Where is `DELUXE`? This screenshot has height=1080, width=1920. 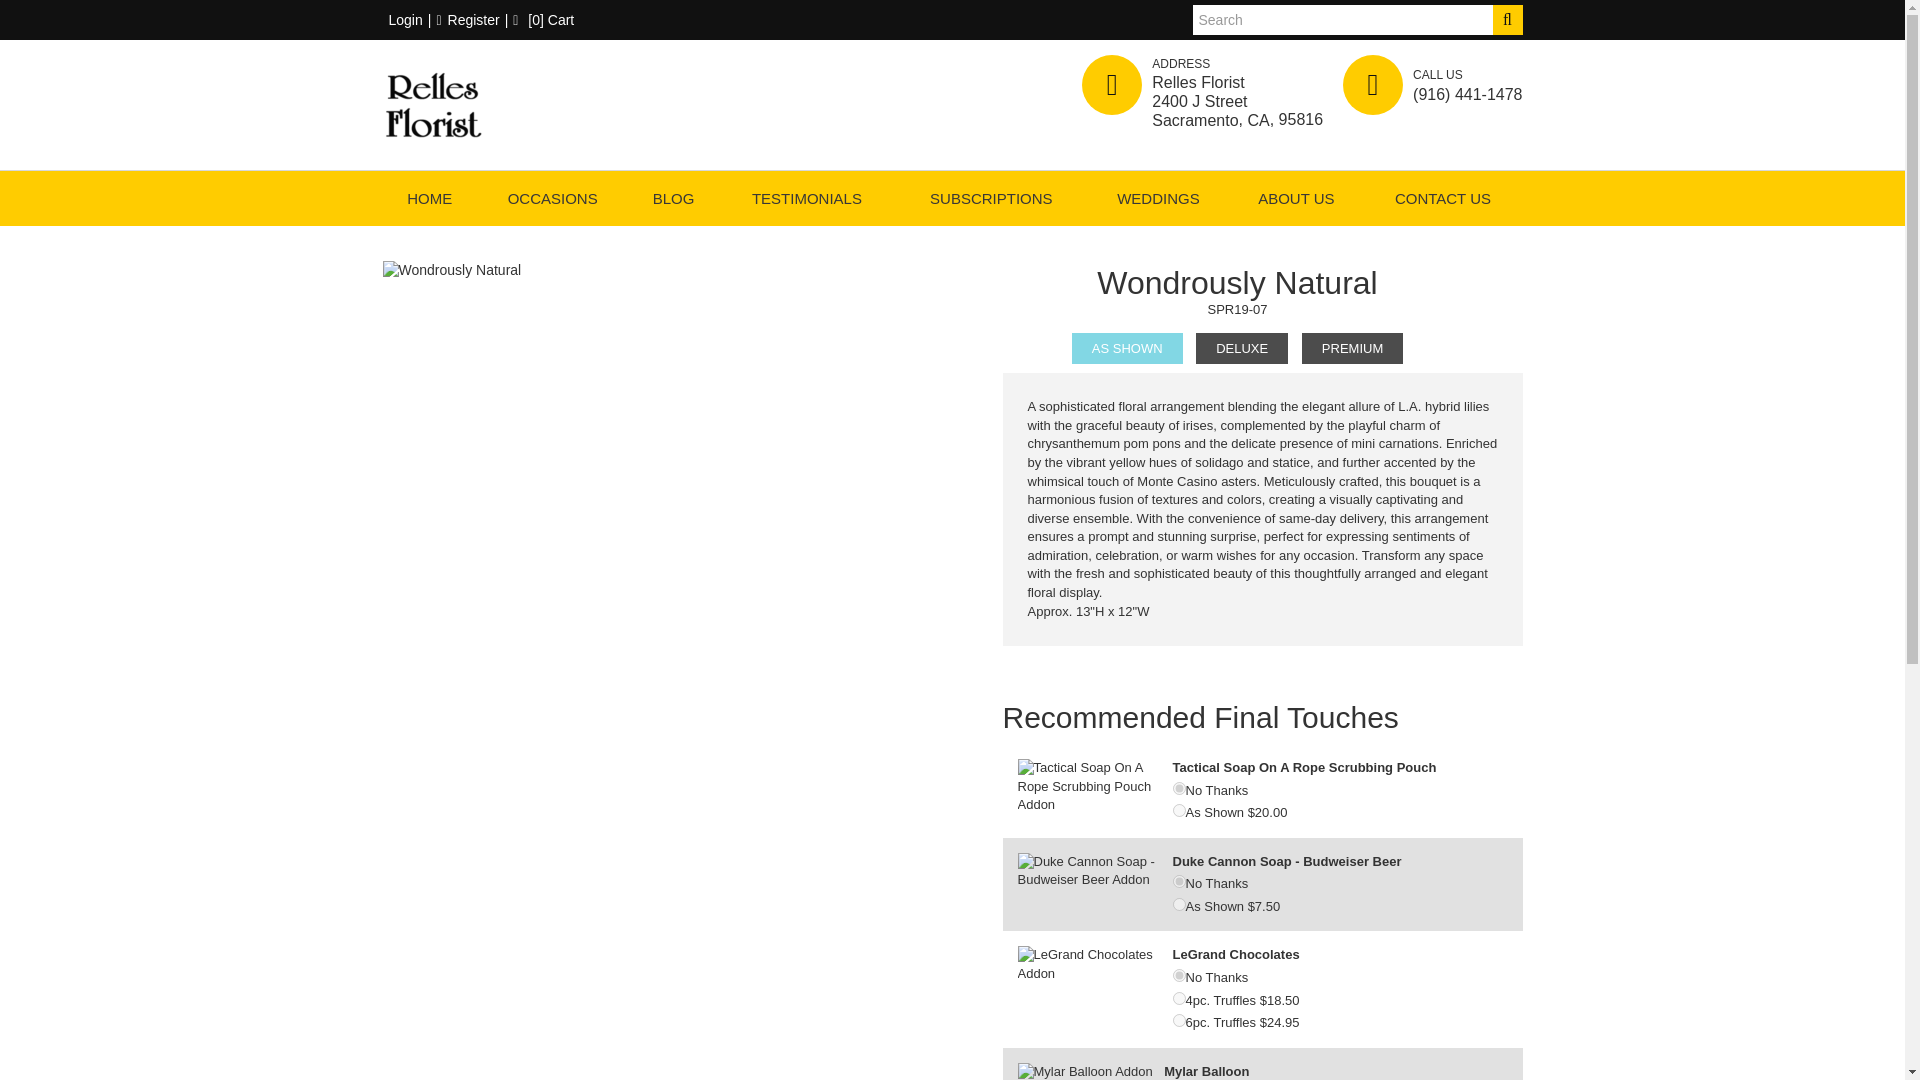
DELUXE is located at coordinates (1242, 348).